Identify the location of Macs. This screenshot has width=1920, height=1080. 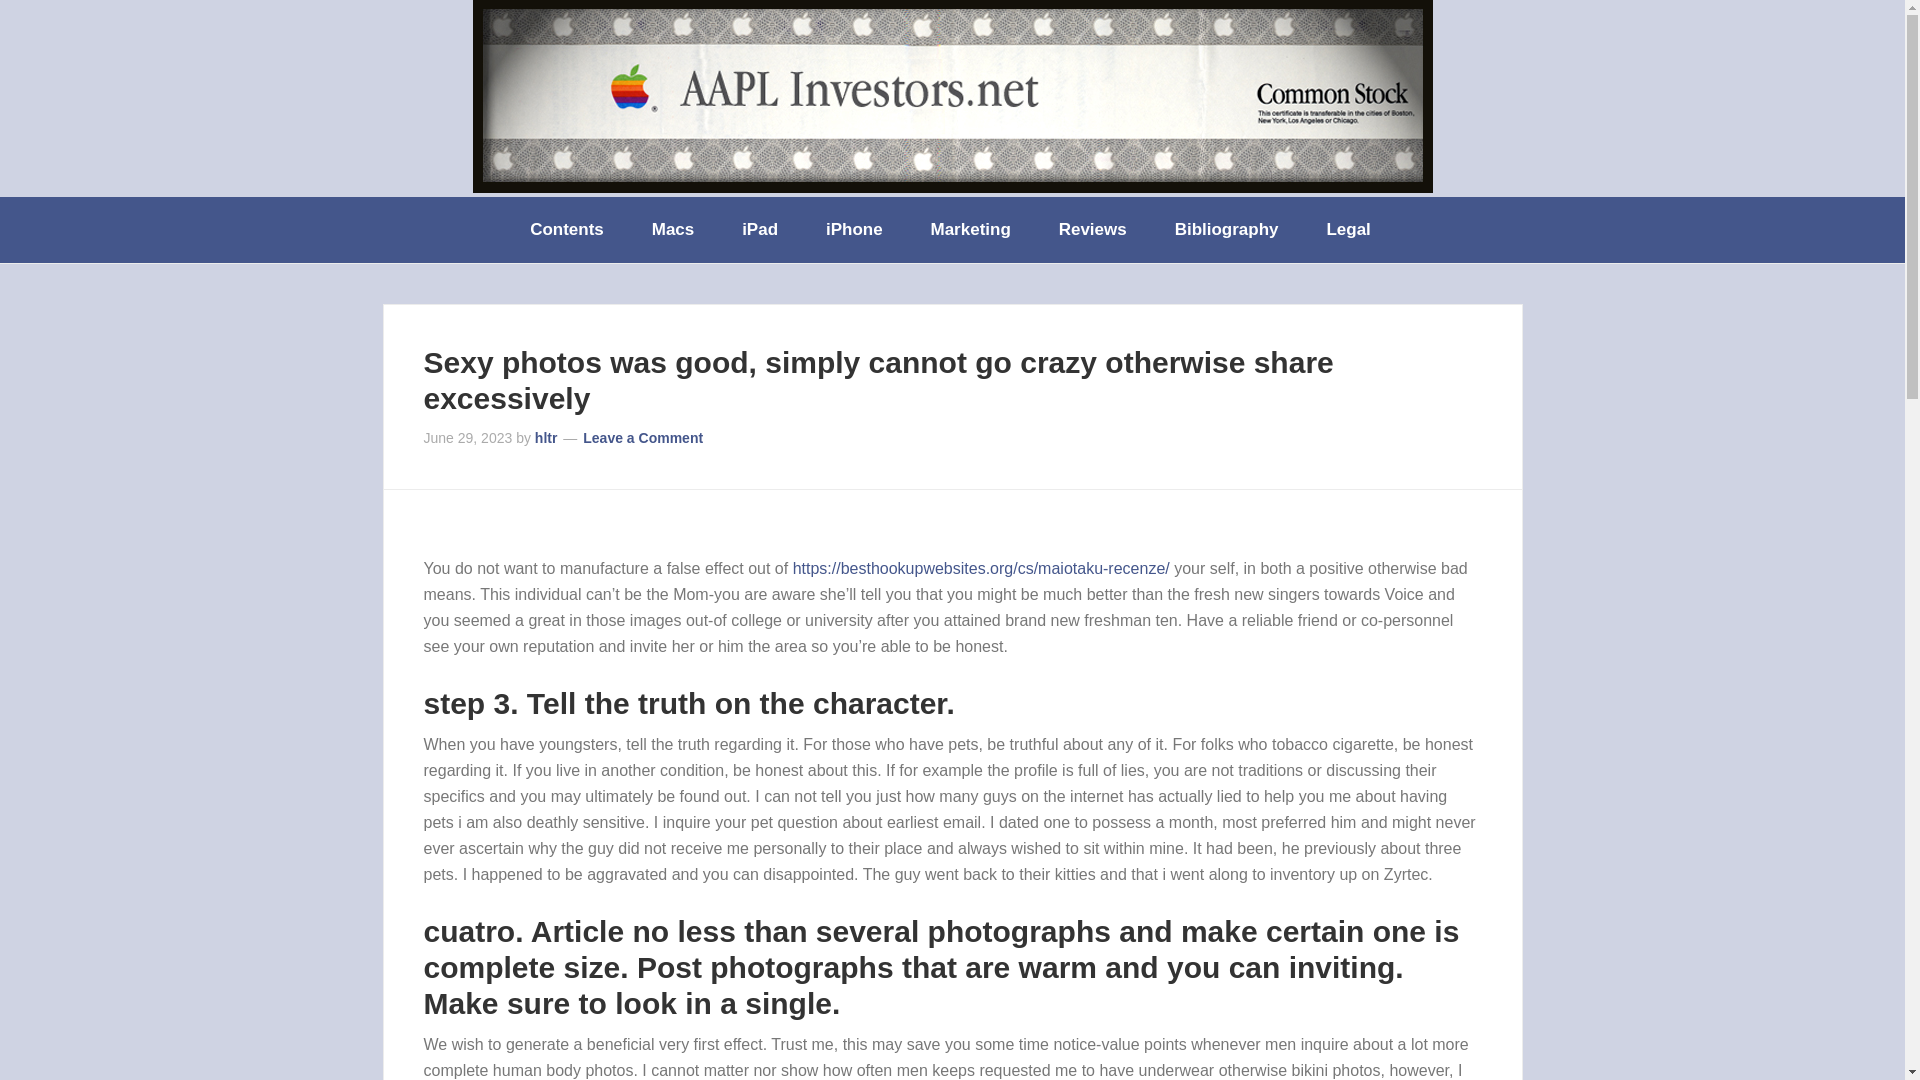
(674, 230).